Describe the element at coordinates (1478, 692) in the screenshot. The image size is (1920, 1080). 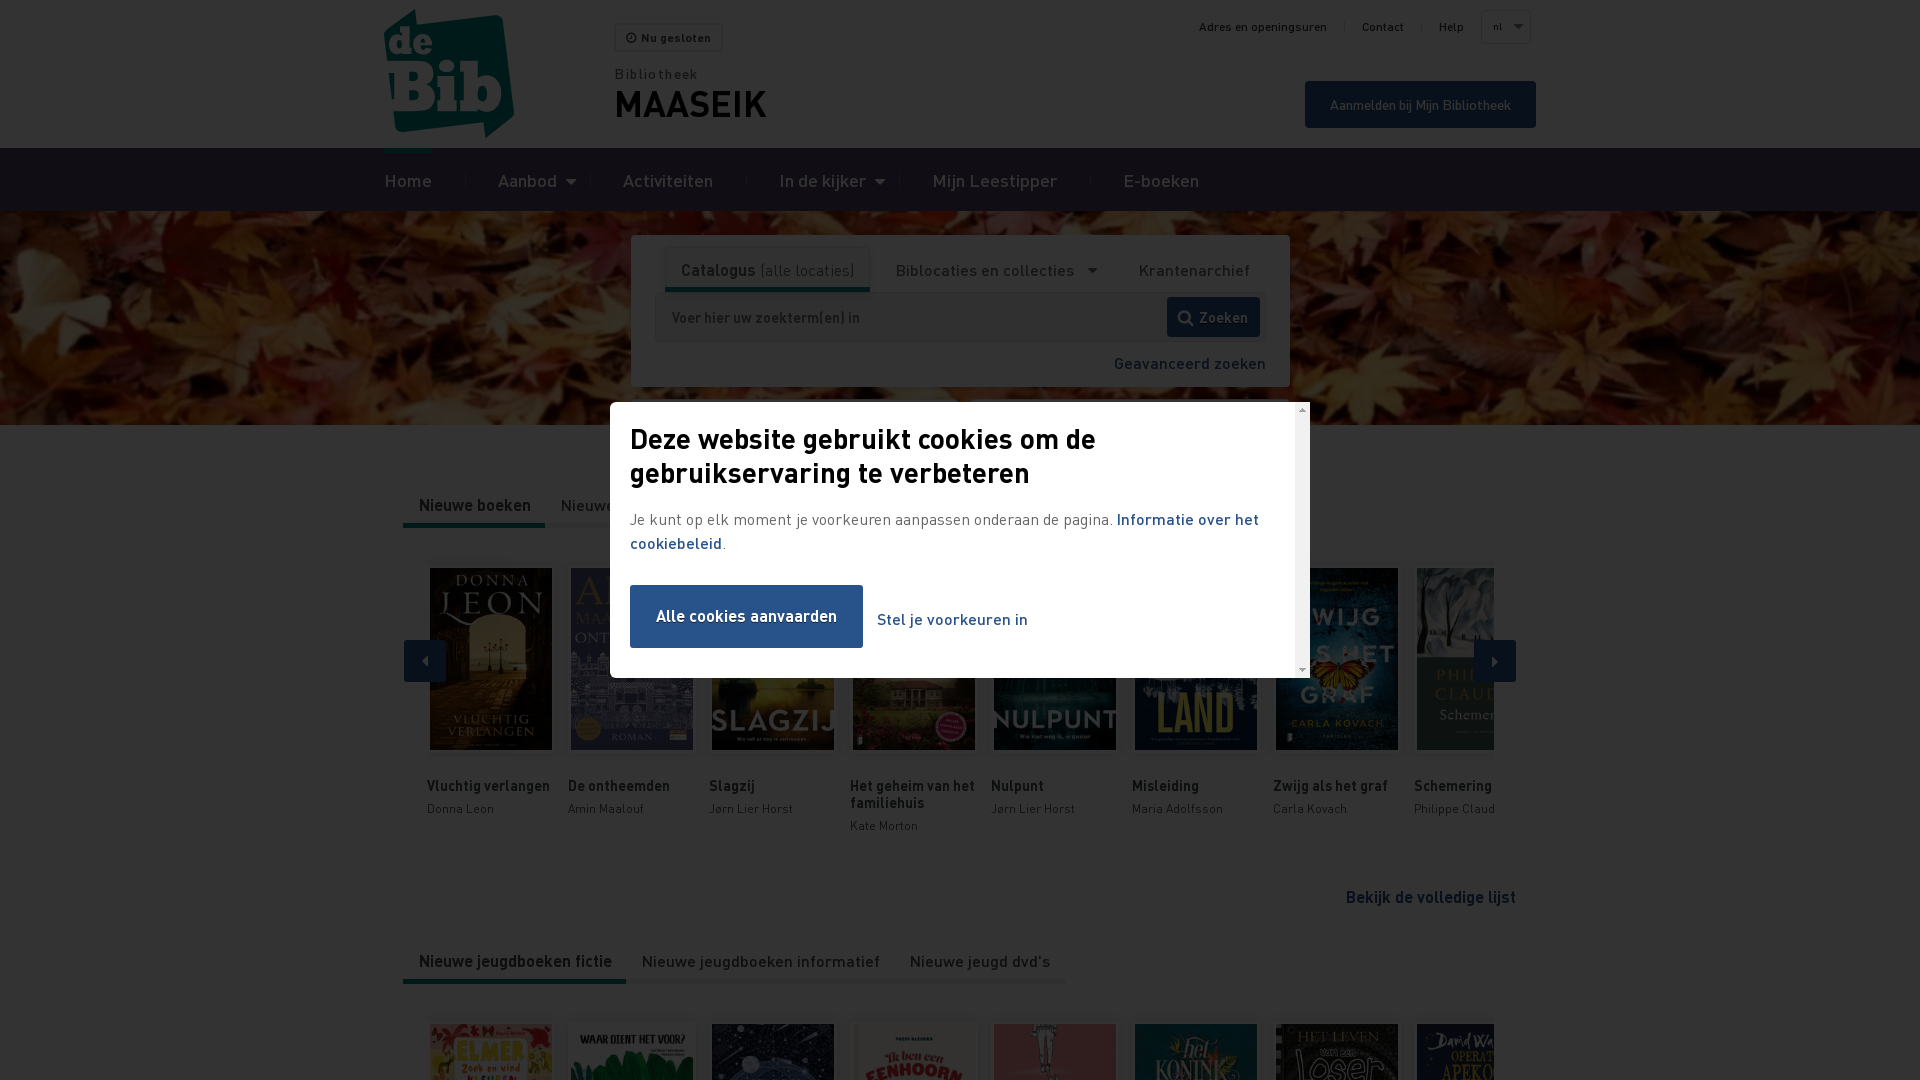
I see `Schemering
Philippe Claudel` at that location.